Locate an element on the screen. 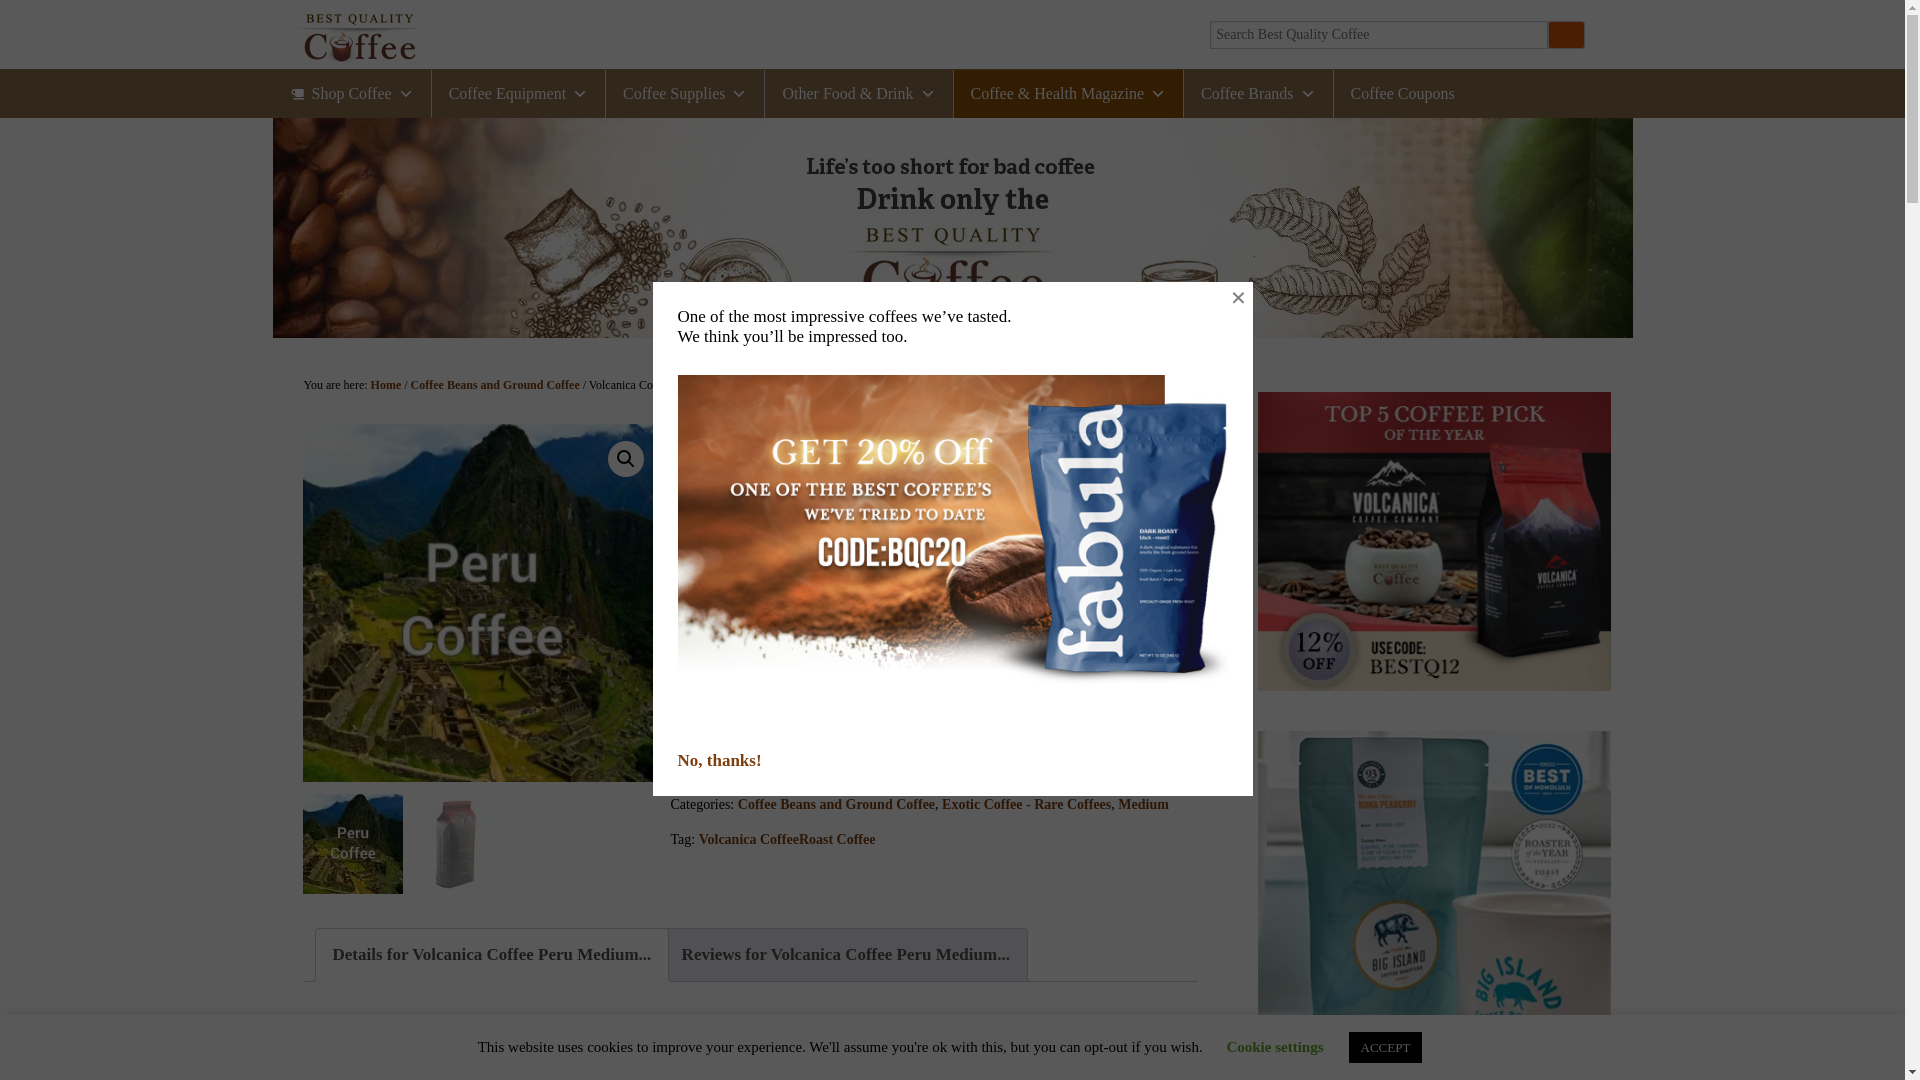 This screenshot has width=1920, height=1080. Coffee Beans and Ground Coffee is located at coordinates (494, 385).